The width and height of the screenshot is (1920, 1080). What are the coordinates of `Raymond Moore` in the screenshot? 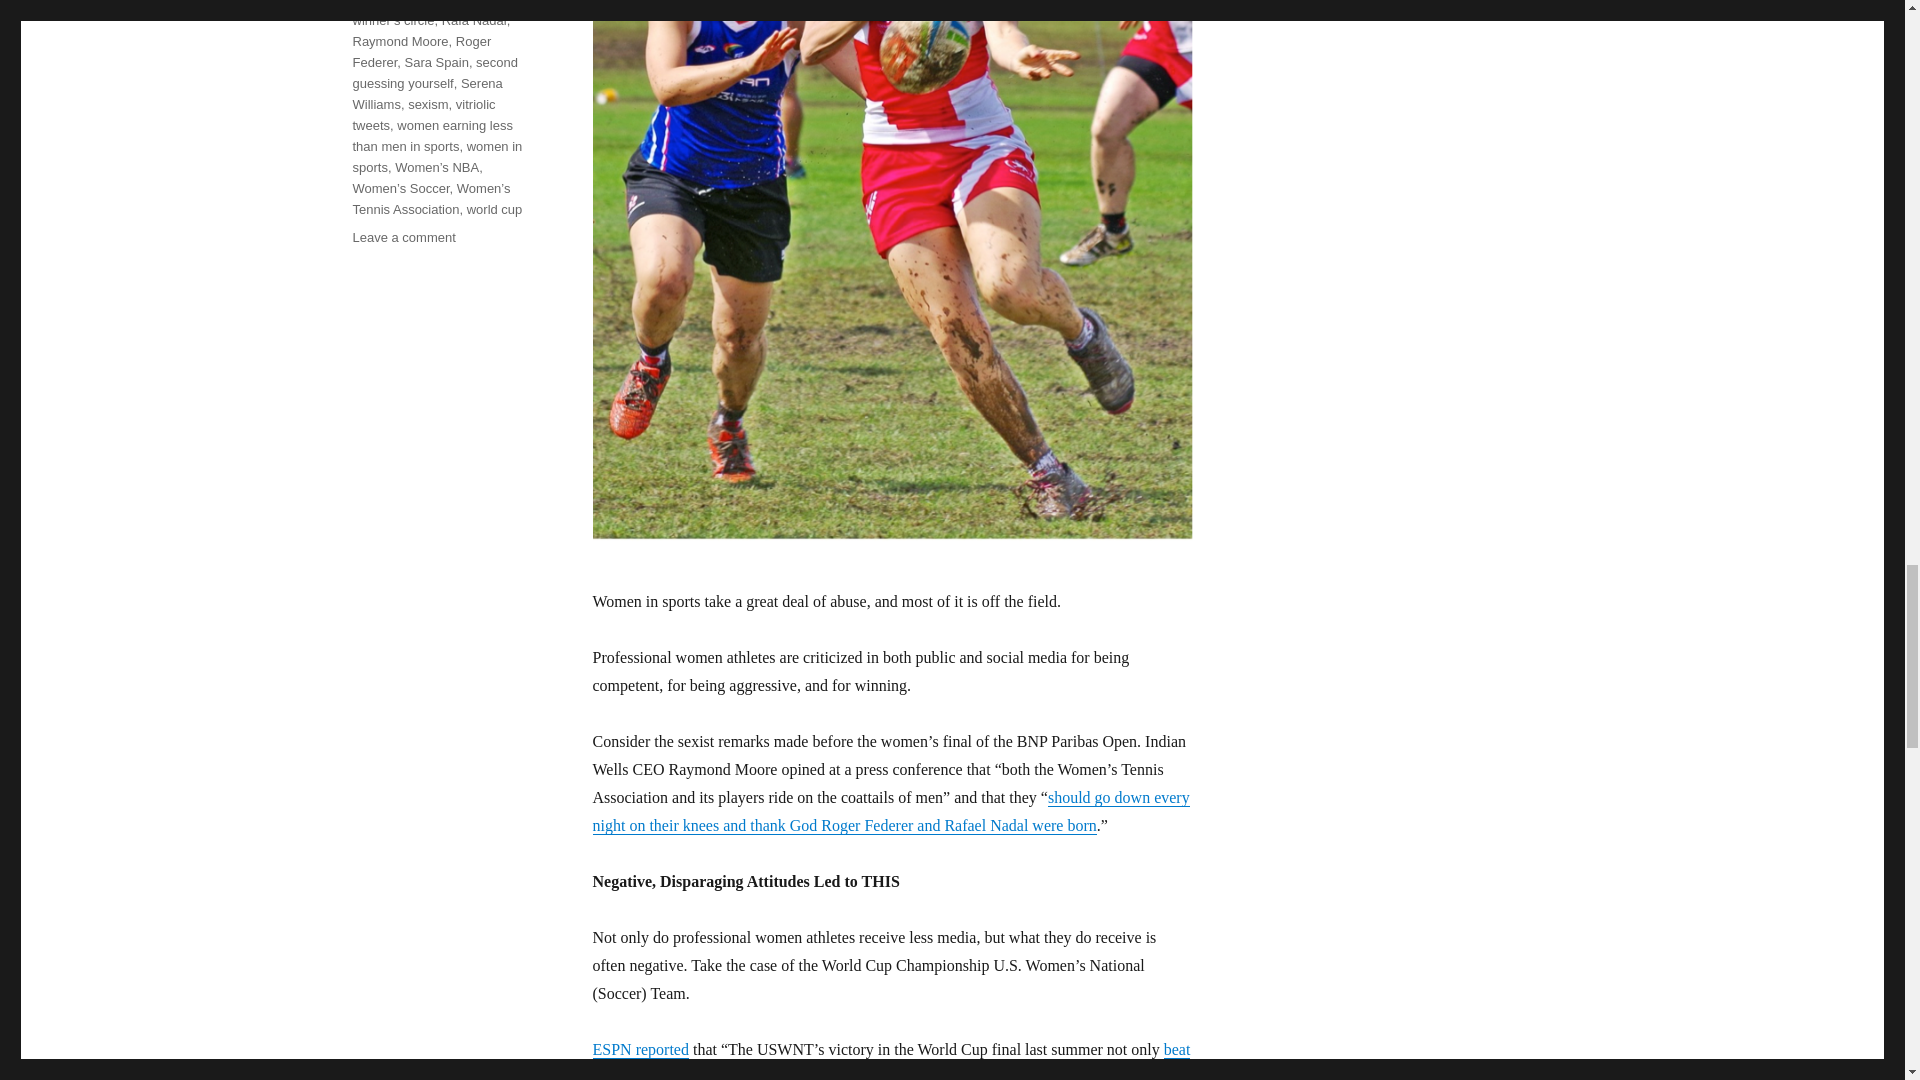 It's located at (399, 40).